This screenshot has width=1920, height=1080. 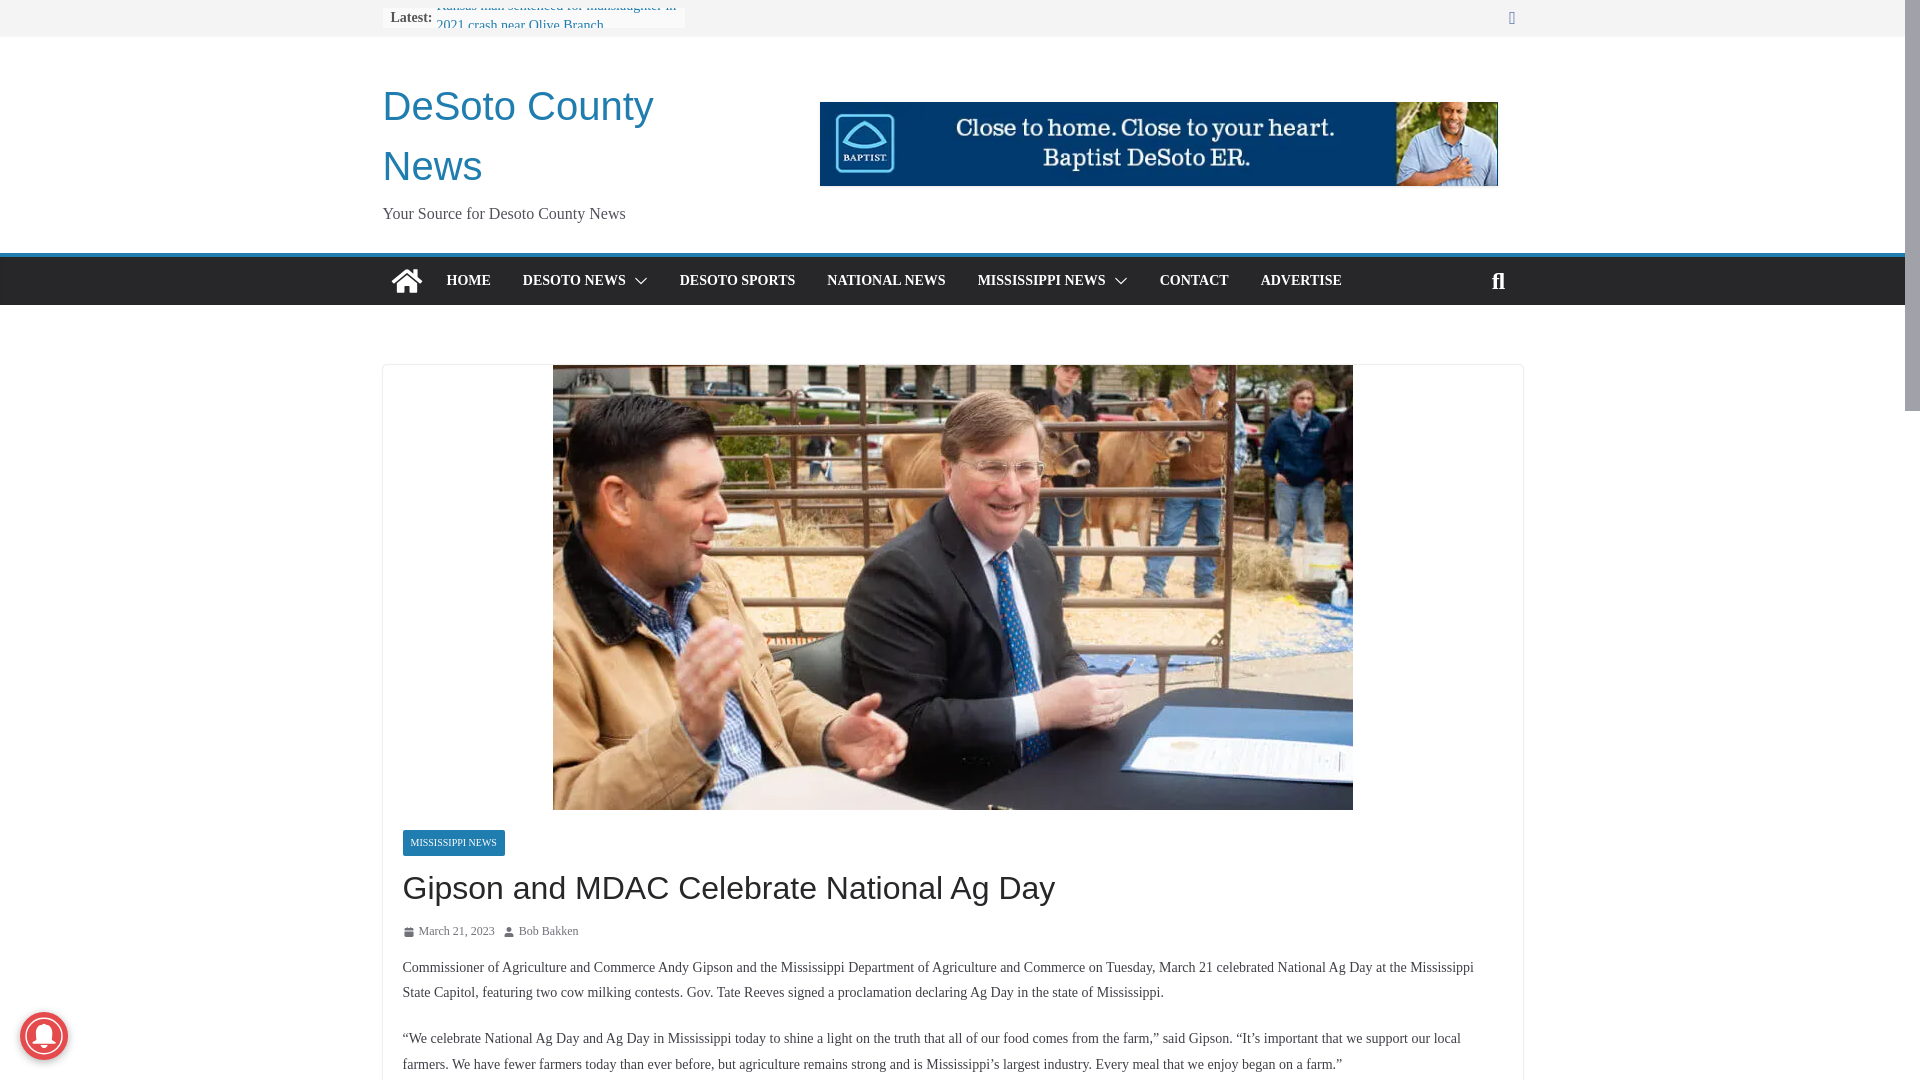 I want to click on MISSISSIPPI NEWS, so click(x=1041, y=280).